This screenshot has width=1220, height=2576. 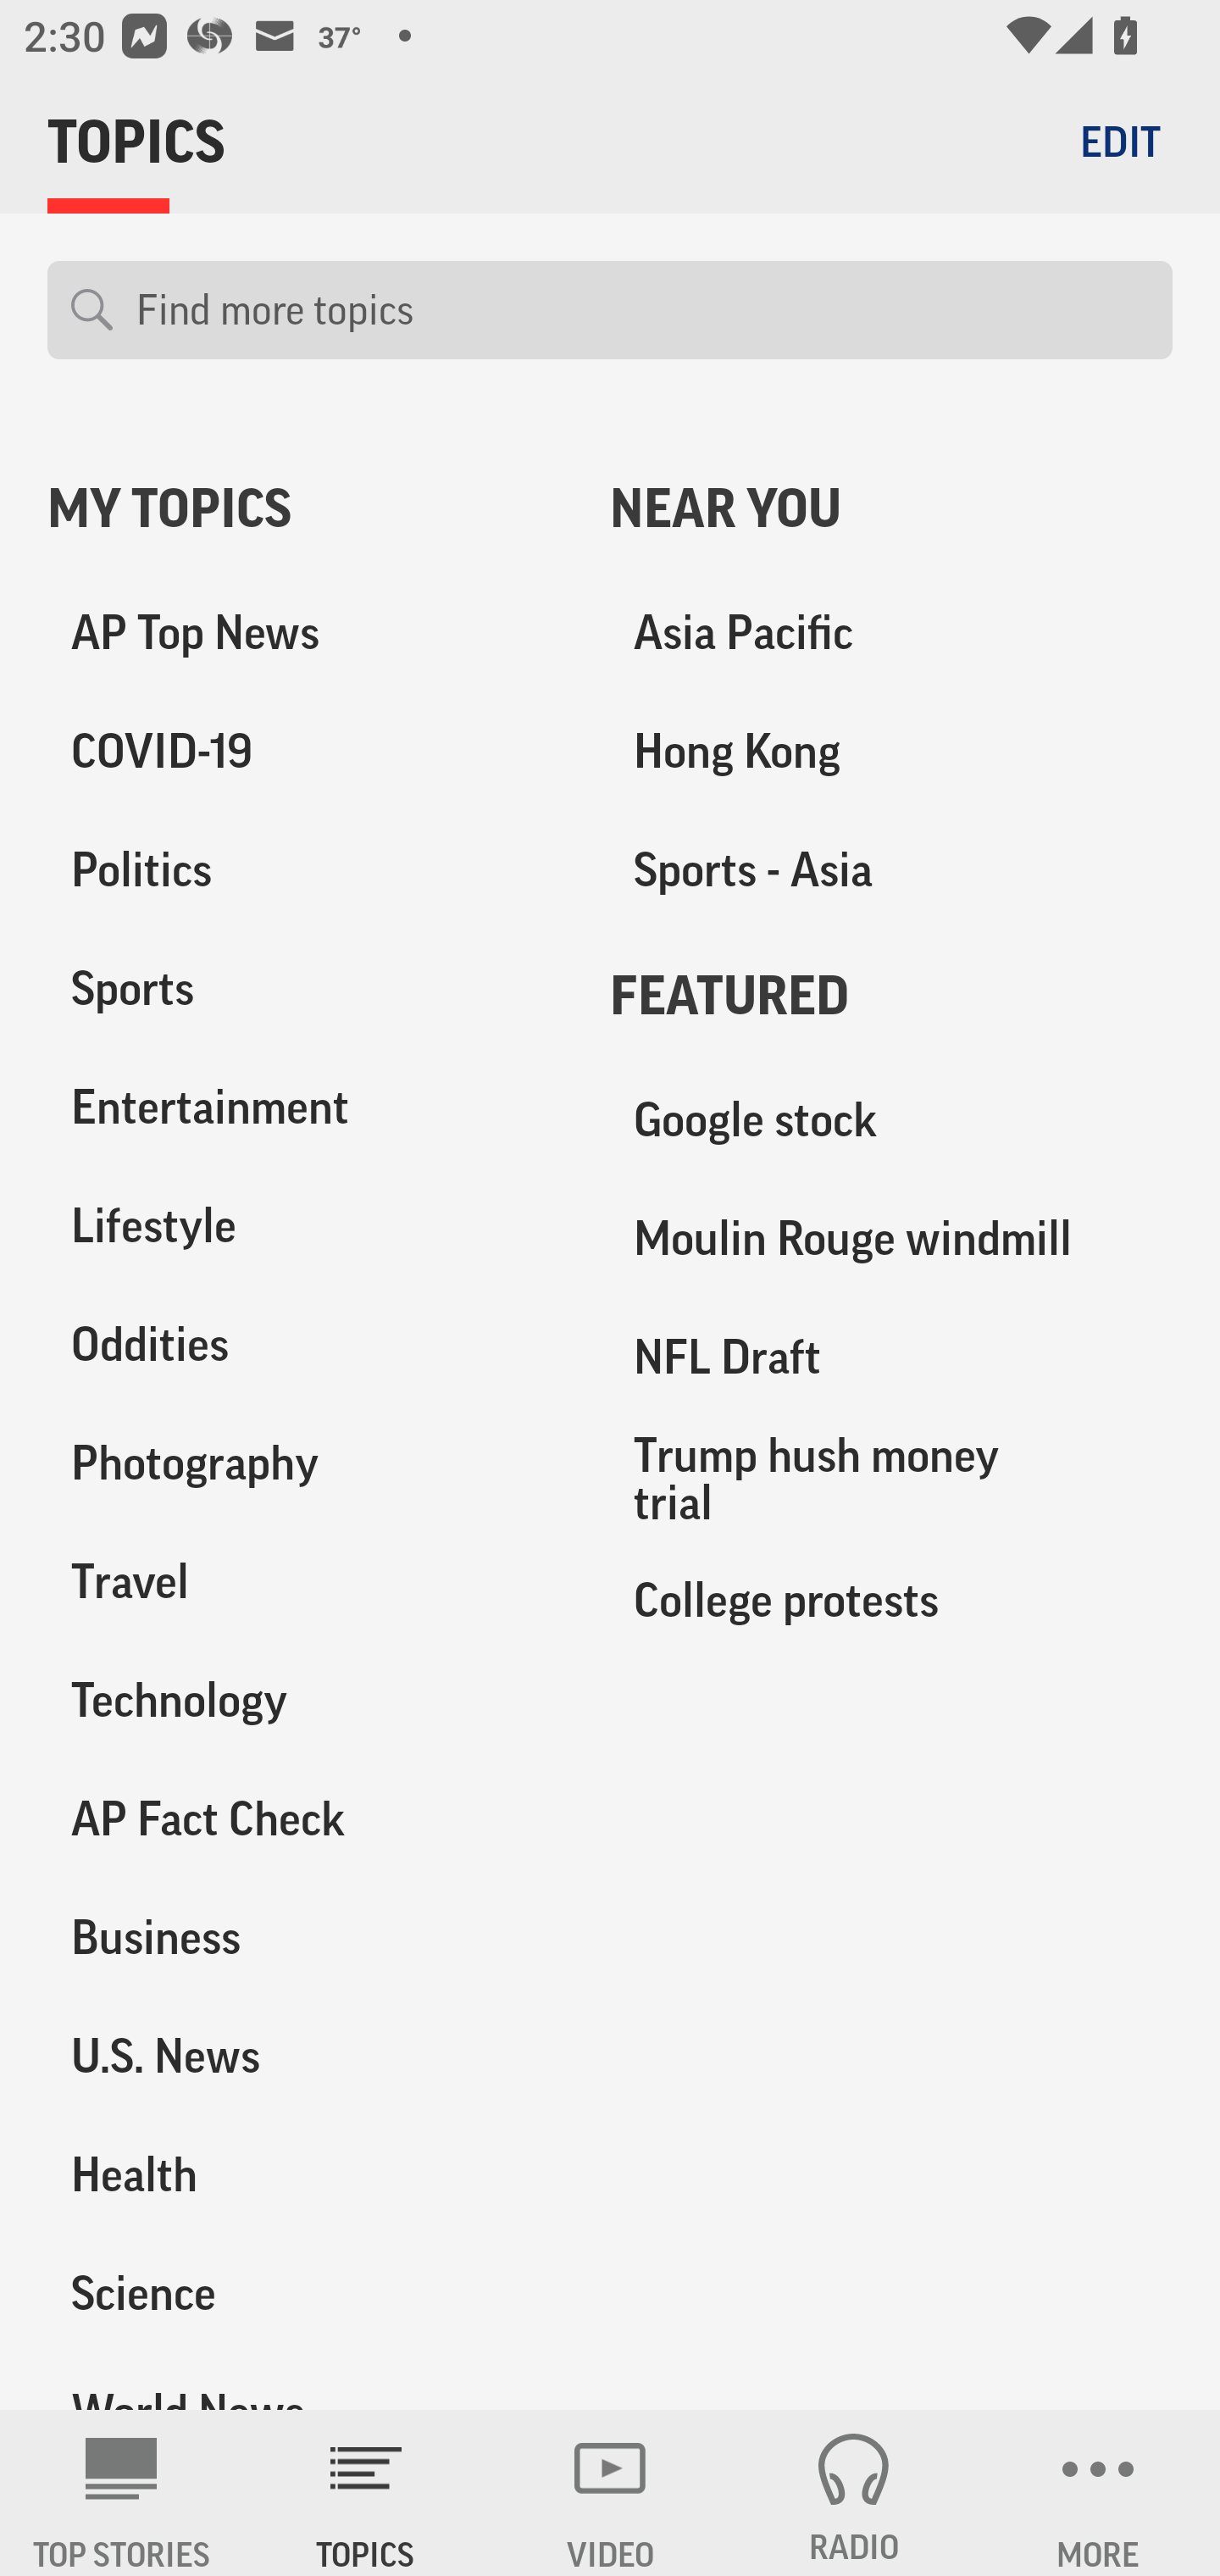 I want to click on VIDEO, so click(x=610, y=2493).